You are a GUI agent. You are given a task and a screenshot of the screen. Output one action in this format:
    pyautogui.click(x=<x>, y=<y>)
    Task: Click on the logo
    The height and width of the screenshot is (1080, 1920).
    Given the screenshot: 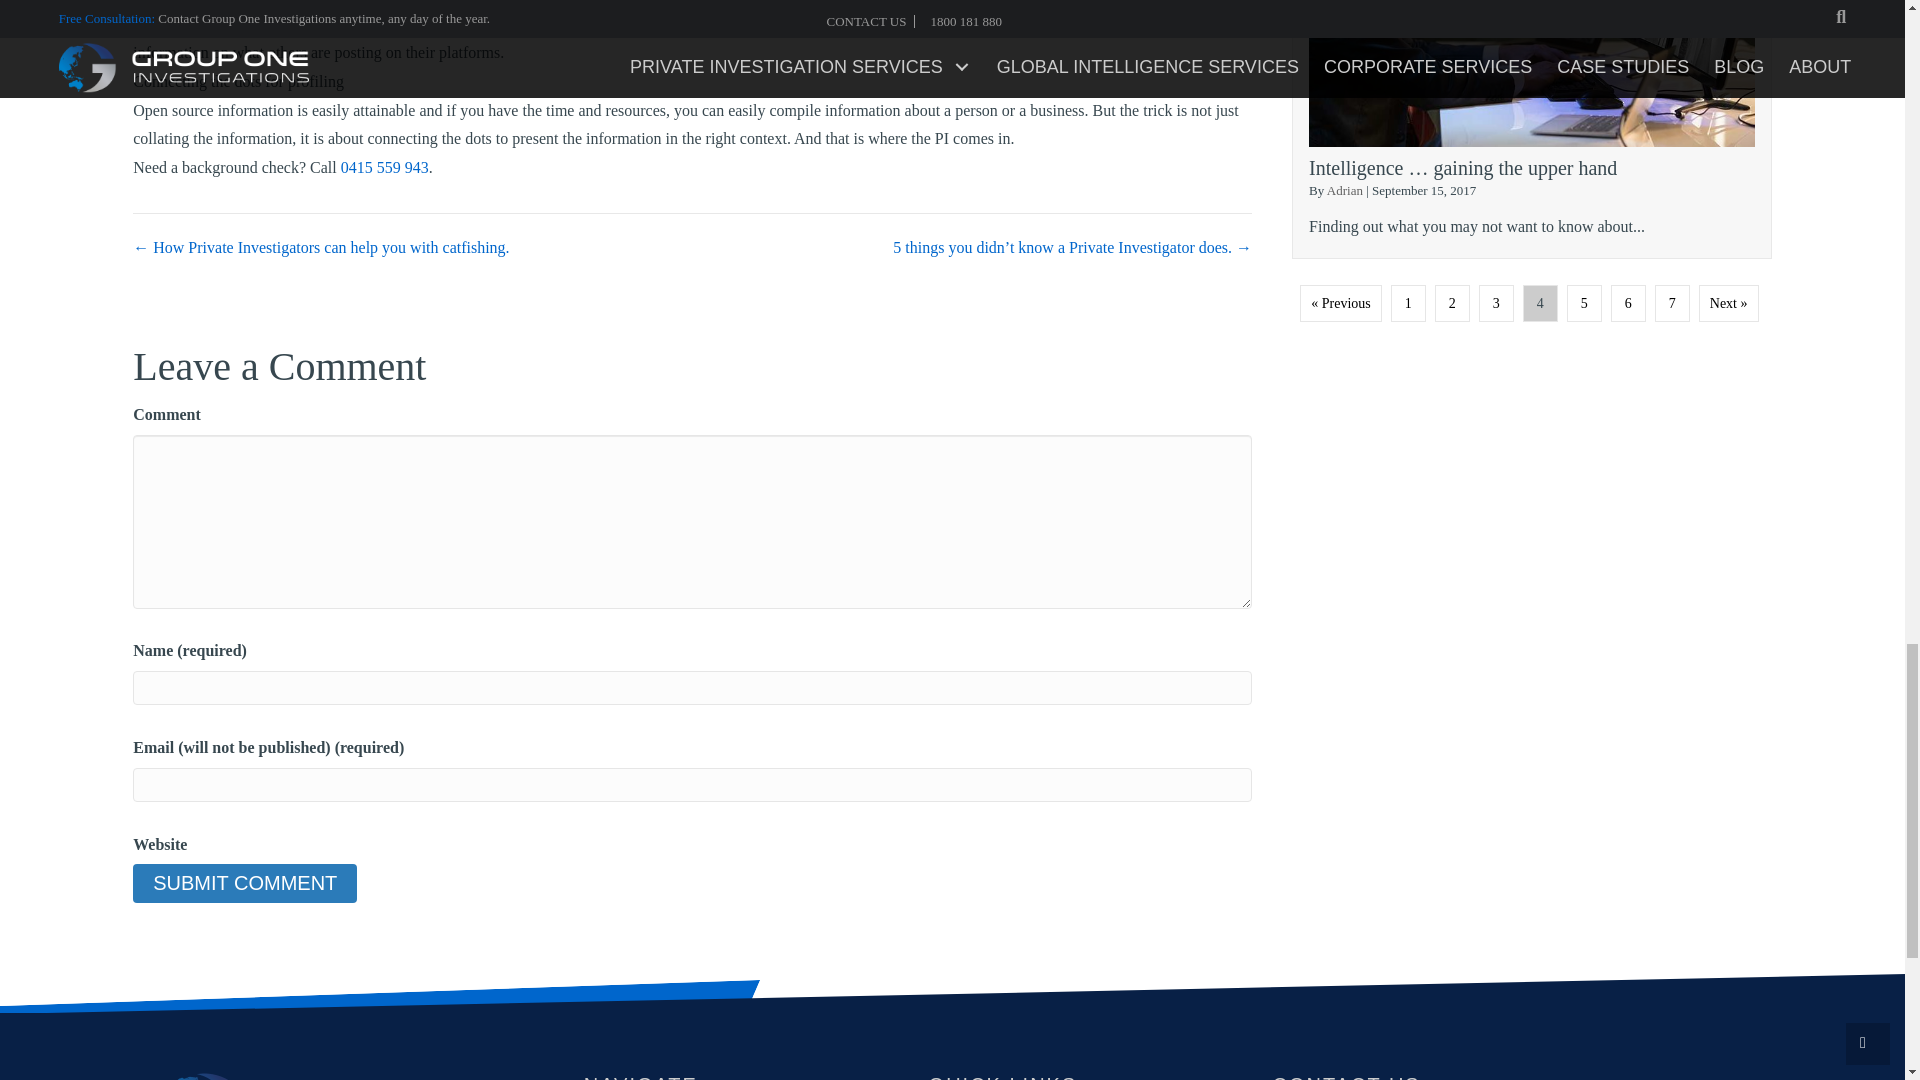 What is the action you would take?
    pyautogui.click(x=338, y=1076)
    